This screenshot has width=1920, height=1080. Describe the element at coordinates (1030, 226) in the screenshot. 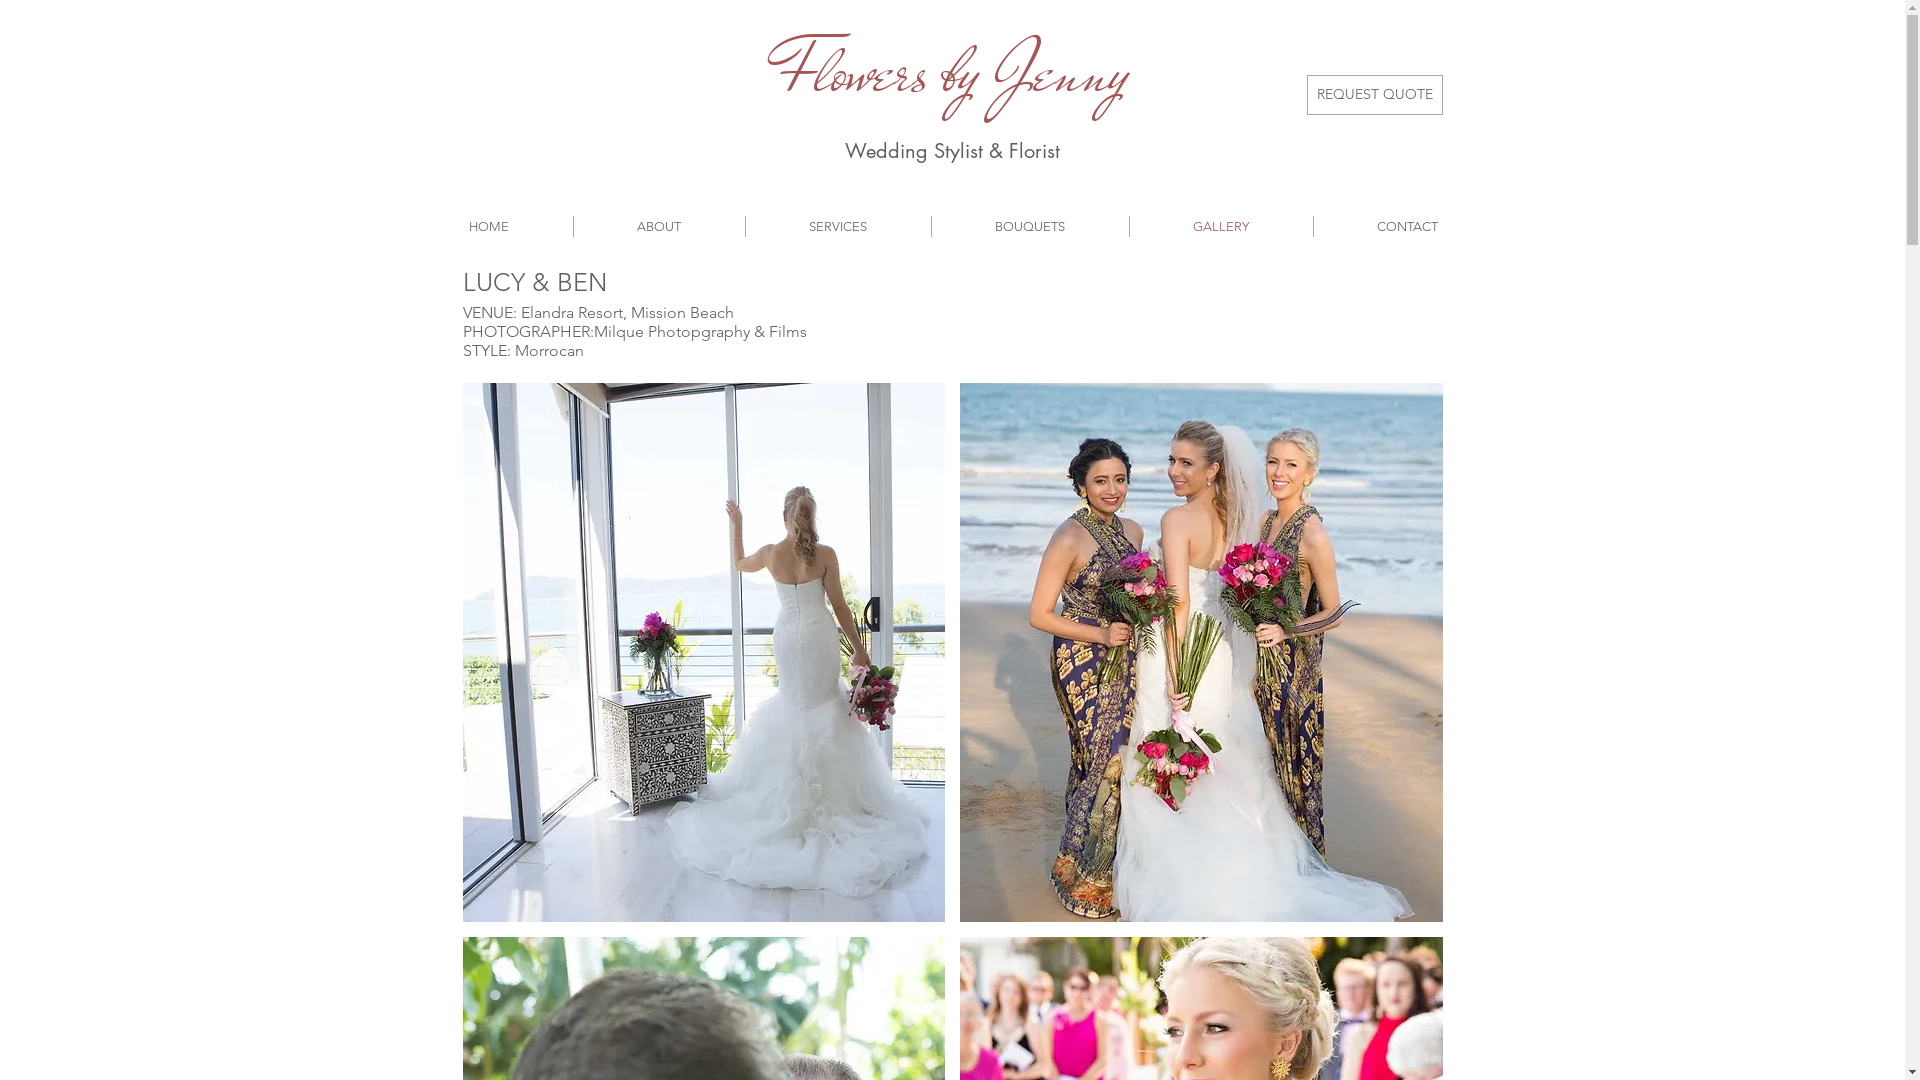

I see `BOUQUETS` at that location.